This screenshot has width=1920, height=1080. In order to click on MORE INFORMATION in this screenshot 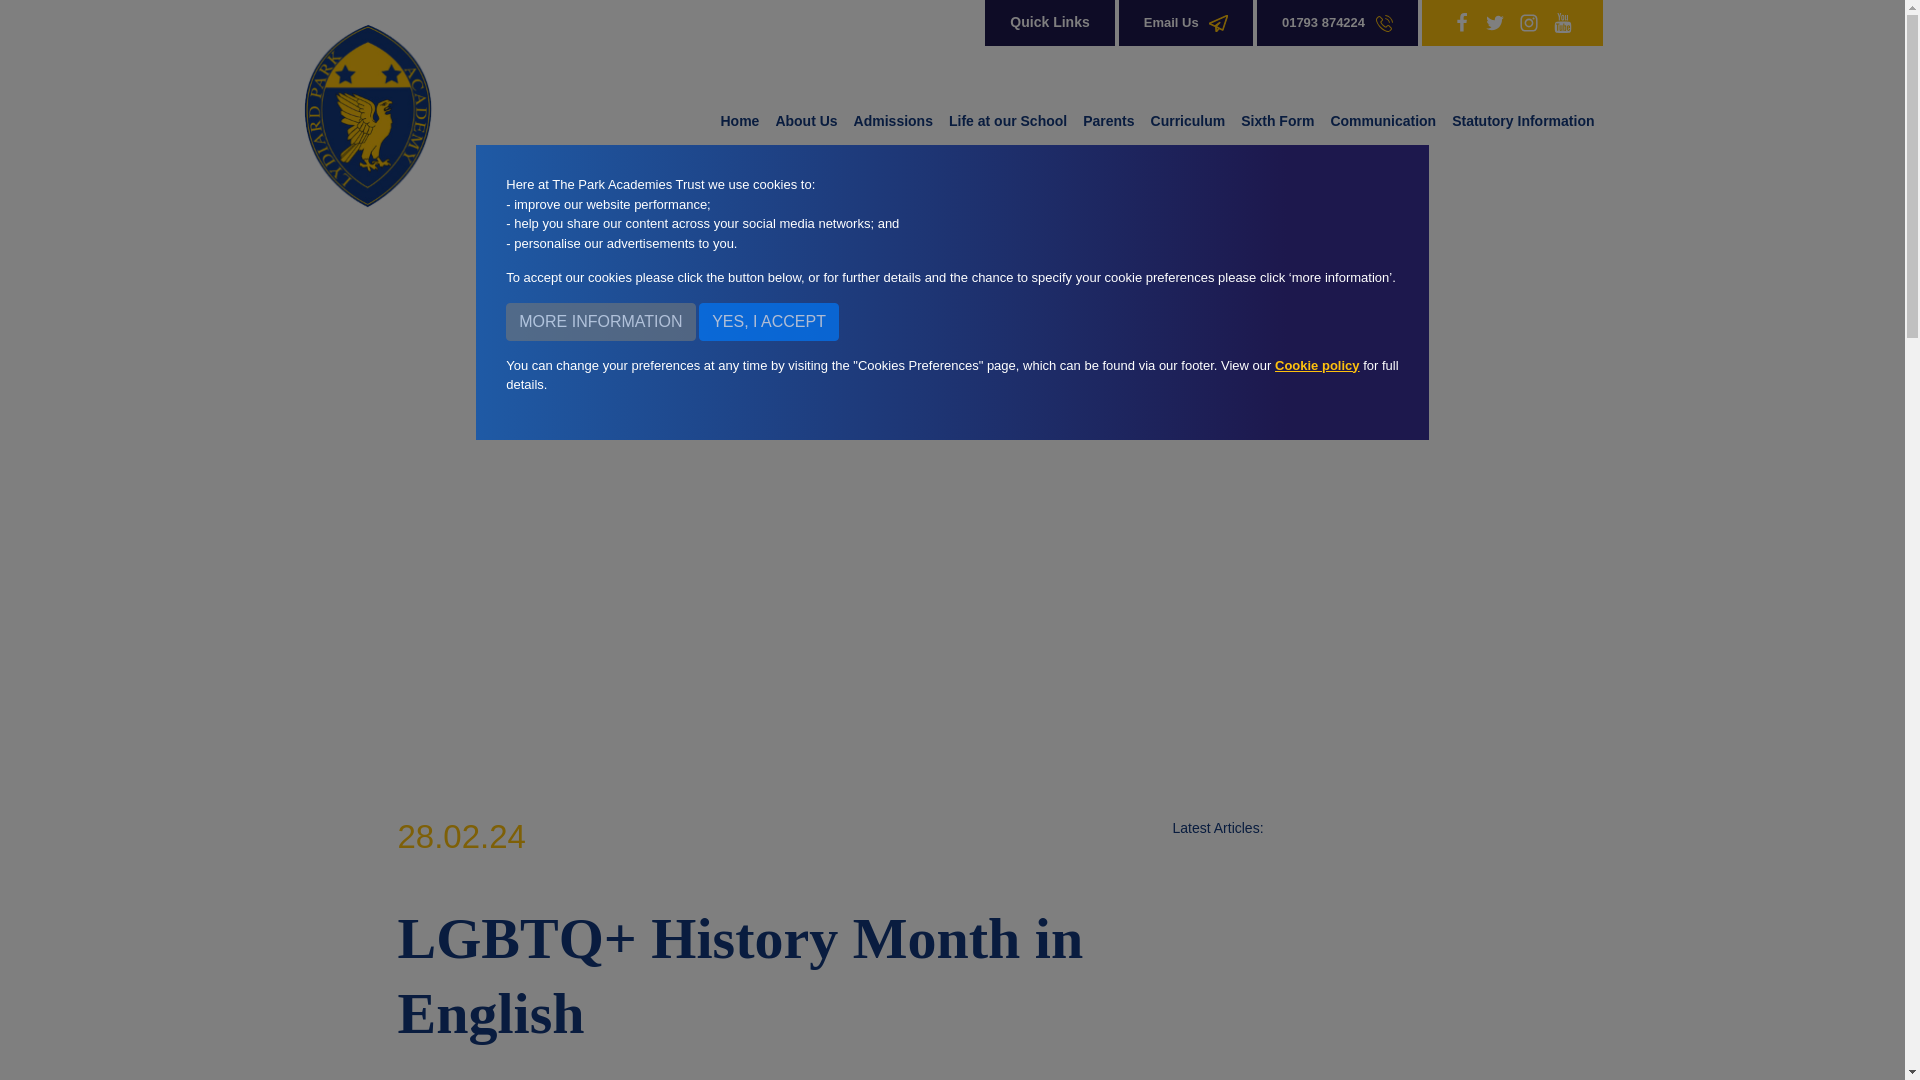, I will do `click(600, 321)`.